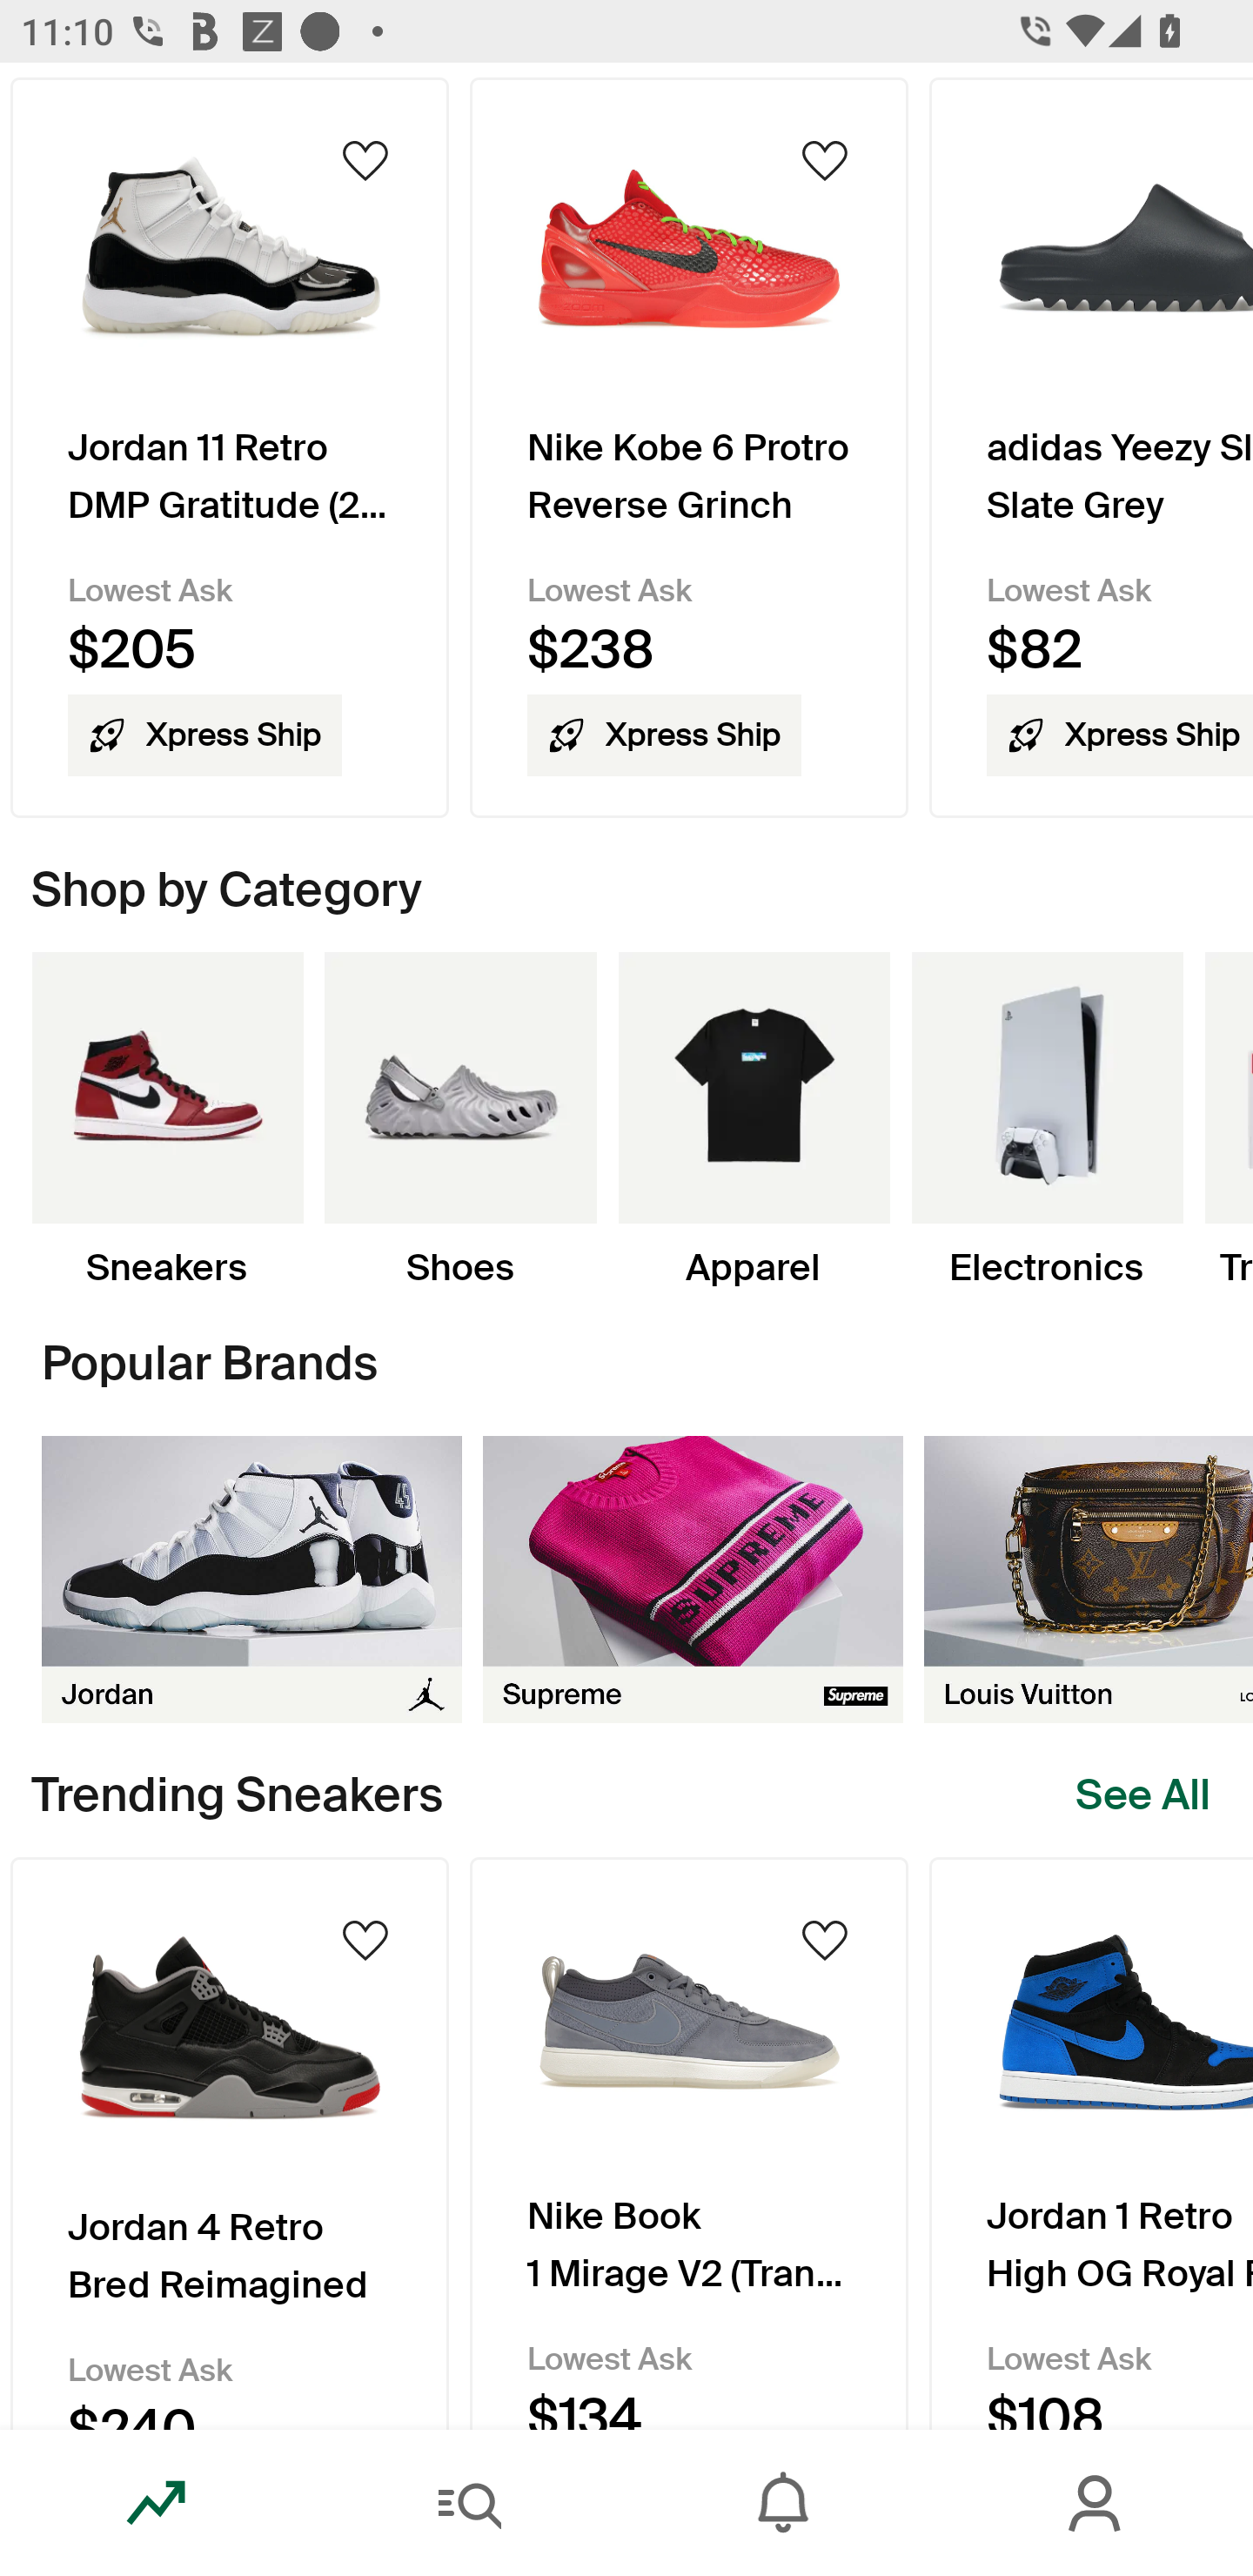 This screenshot has width=1253, height=2576. What do you see at coordinates (1096, 2503) in the screenshot?
I see `Account` at bounding box center [1096, 2503].